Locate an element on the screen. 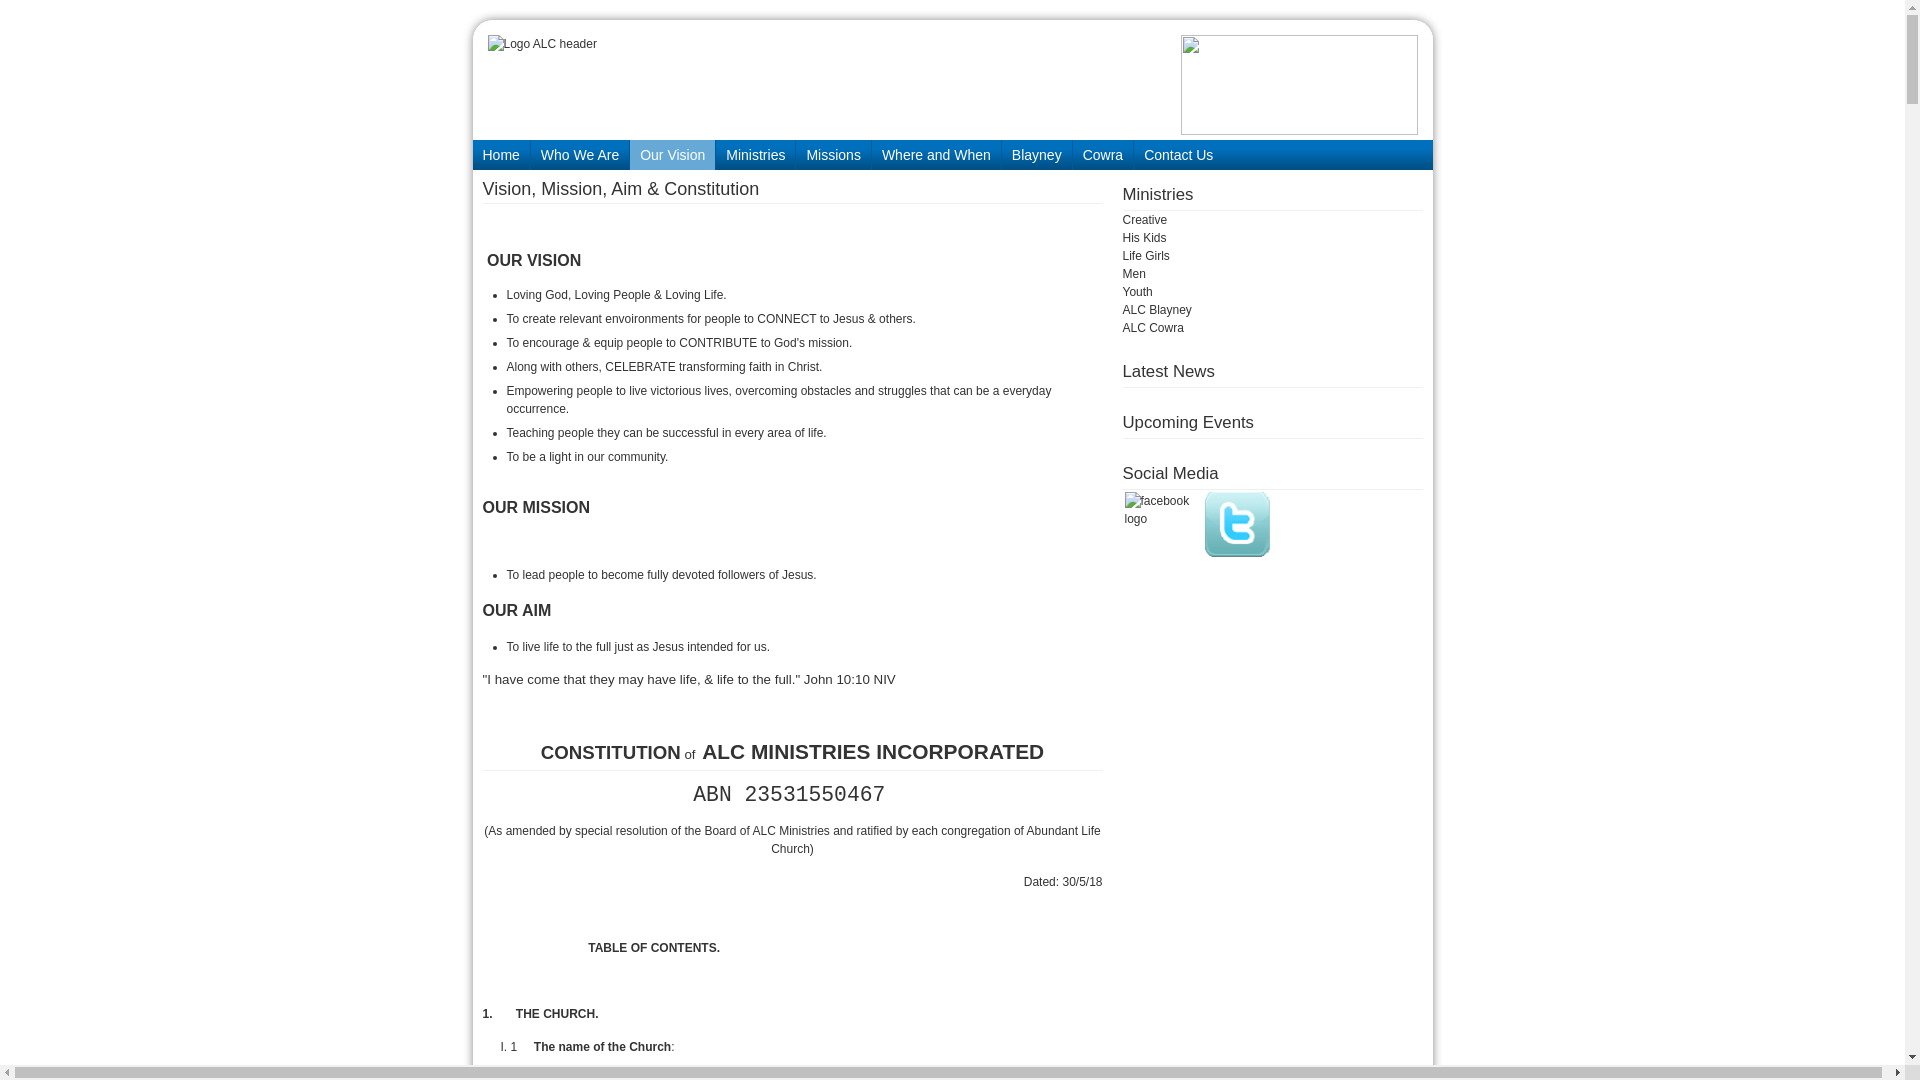 The height and width of the screenshot is (1080, 1920). ALC Blayney is located at coordinates (1156, 310).